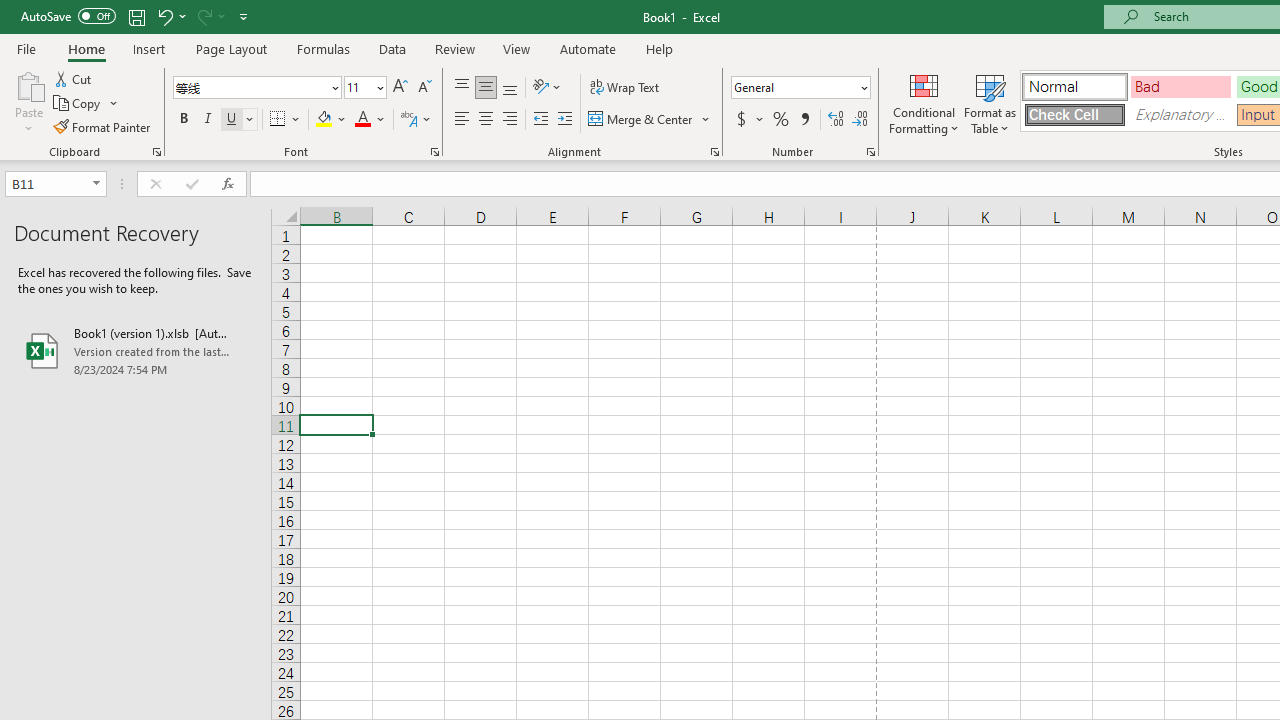 The image size is (1280, 720). Describe the element at coordinates (1180, 114) in the screenshot. I see `Explanatory Text` at that location.